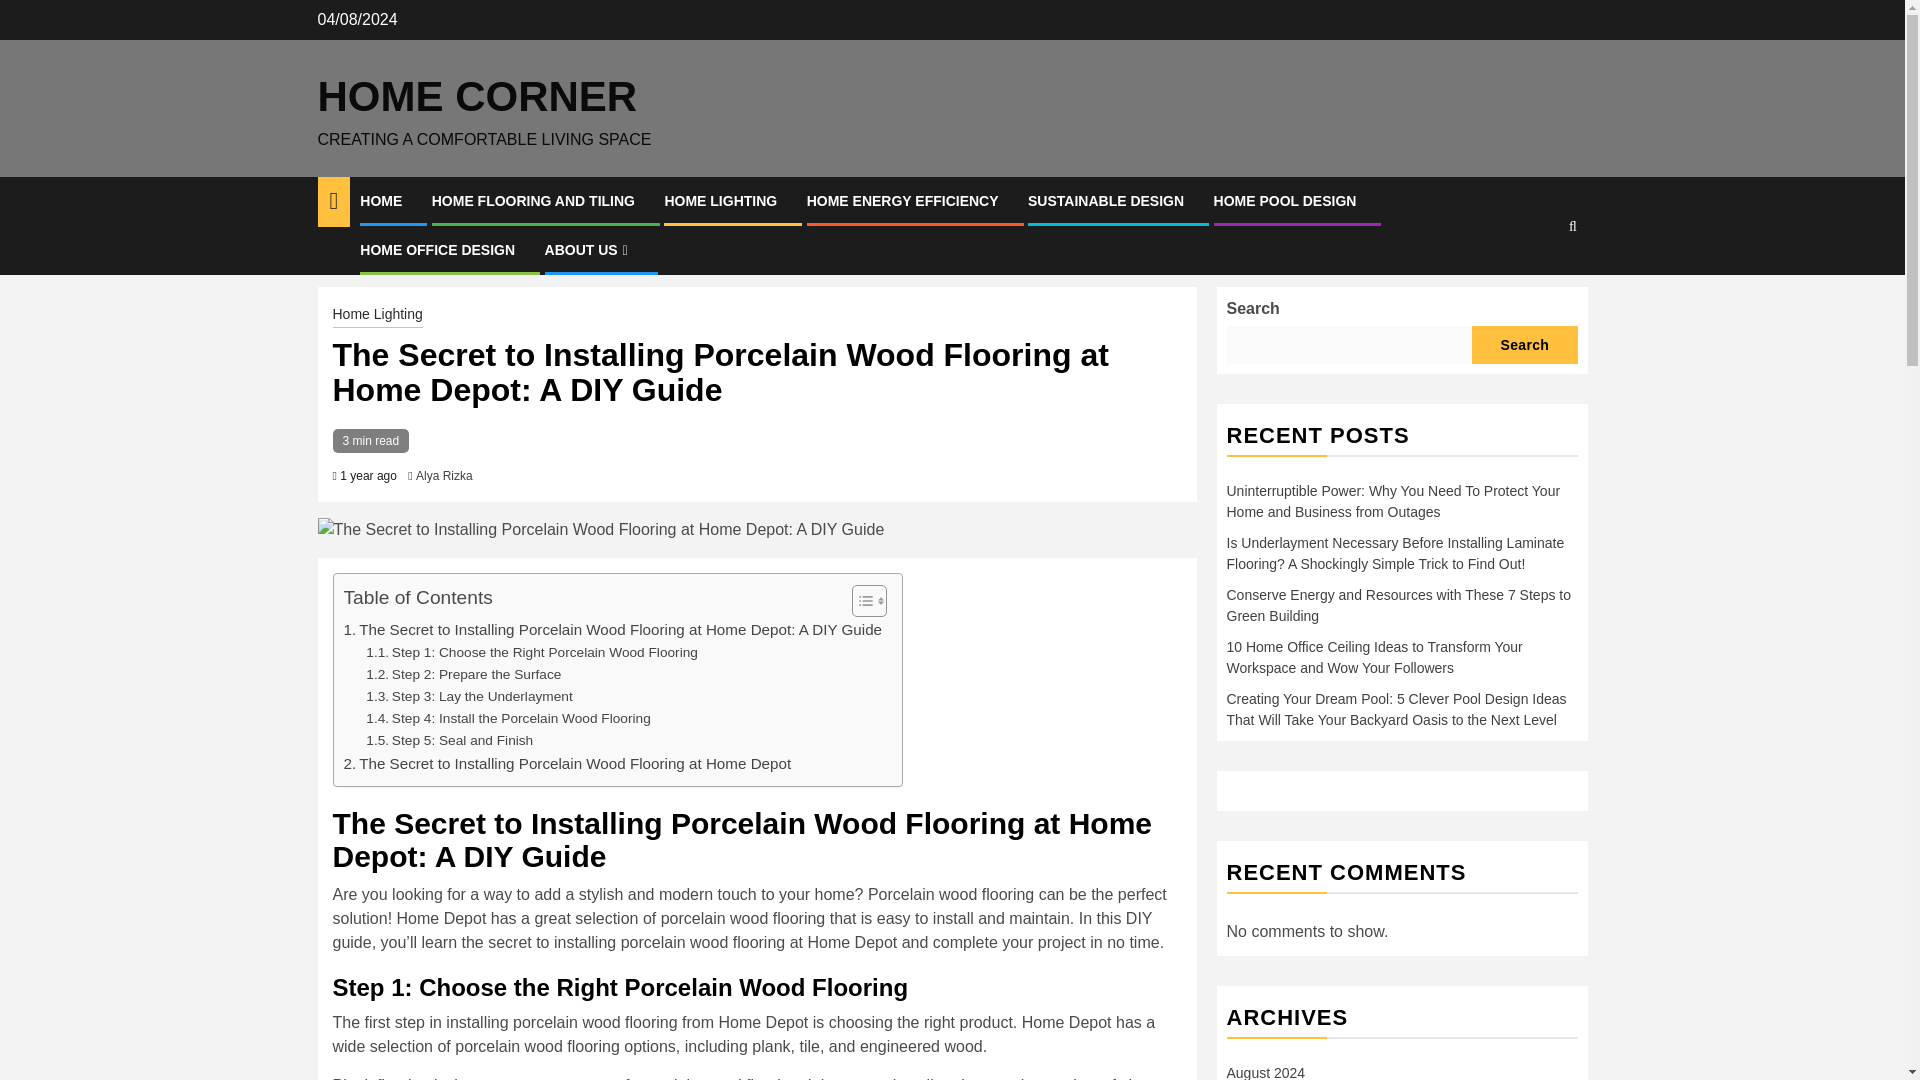 Image resolution: width=1920 pixels, height=1080 pixels. Describe the element at coordinates (469, 696) in the screenshot. I see `Step 3: Lay the Underlayment` at that location.